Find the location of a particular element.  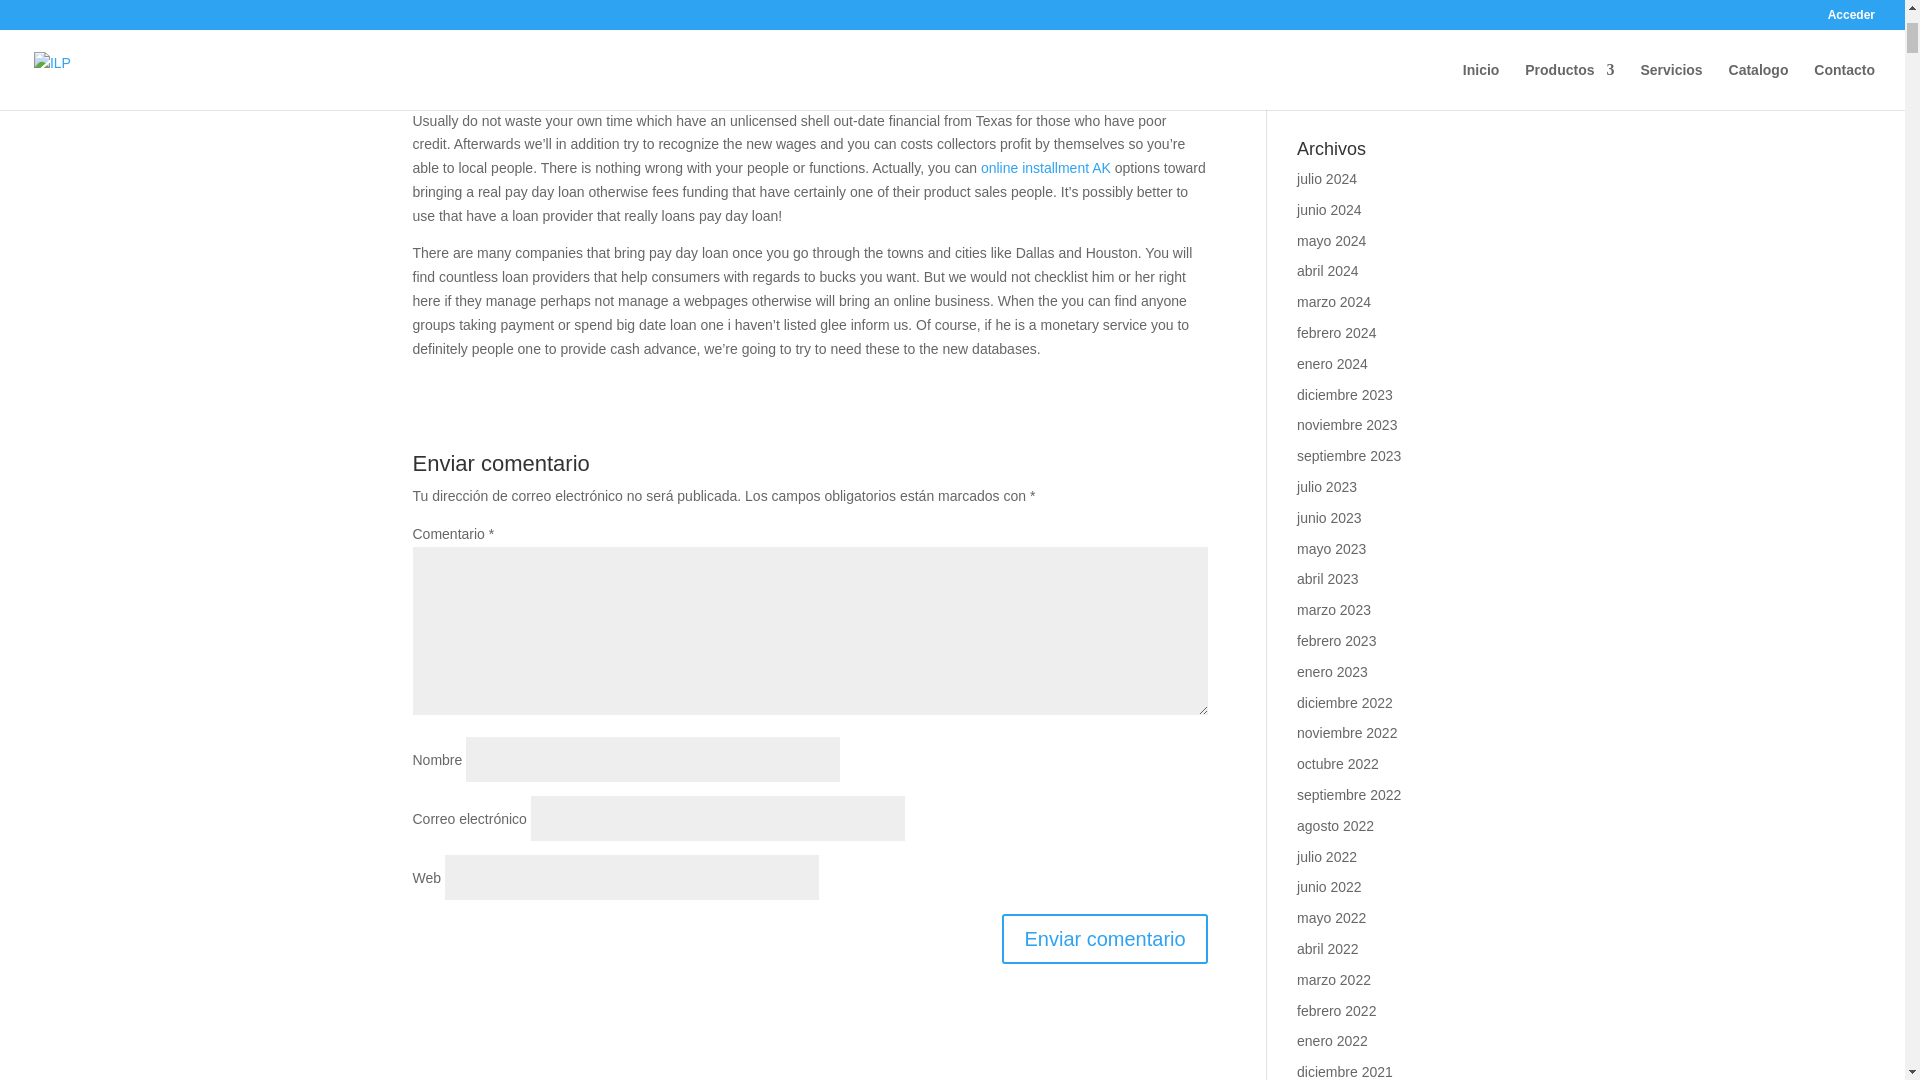

enero 2024 is located at coordinates (1332, 364).